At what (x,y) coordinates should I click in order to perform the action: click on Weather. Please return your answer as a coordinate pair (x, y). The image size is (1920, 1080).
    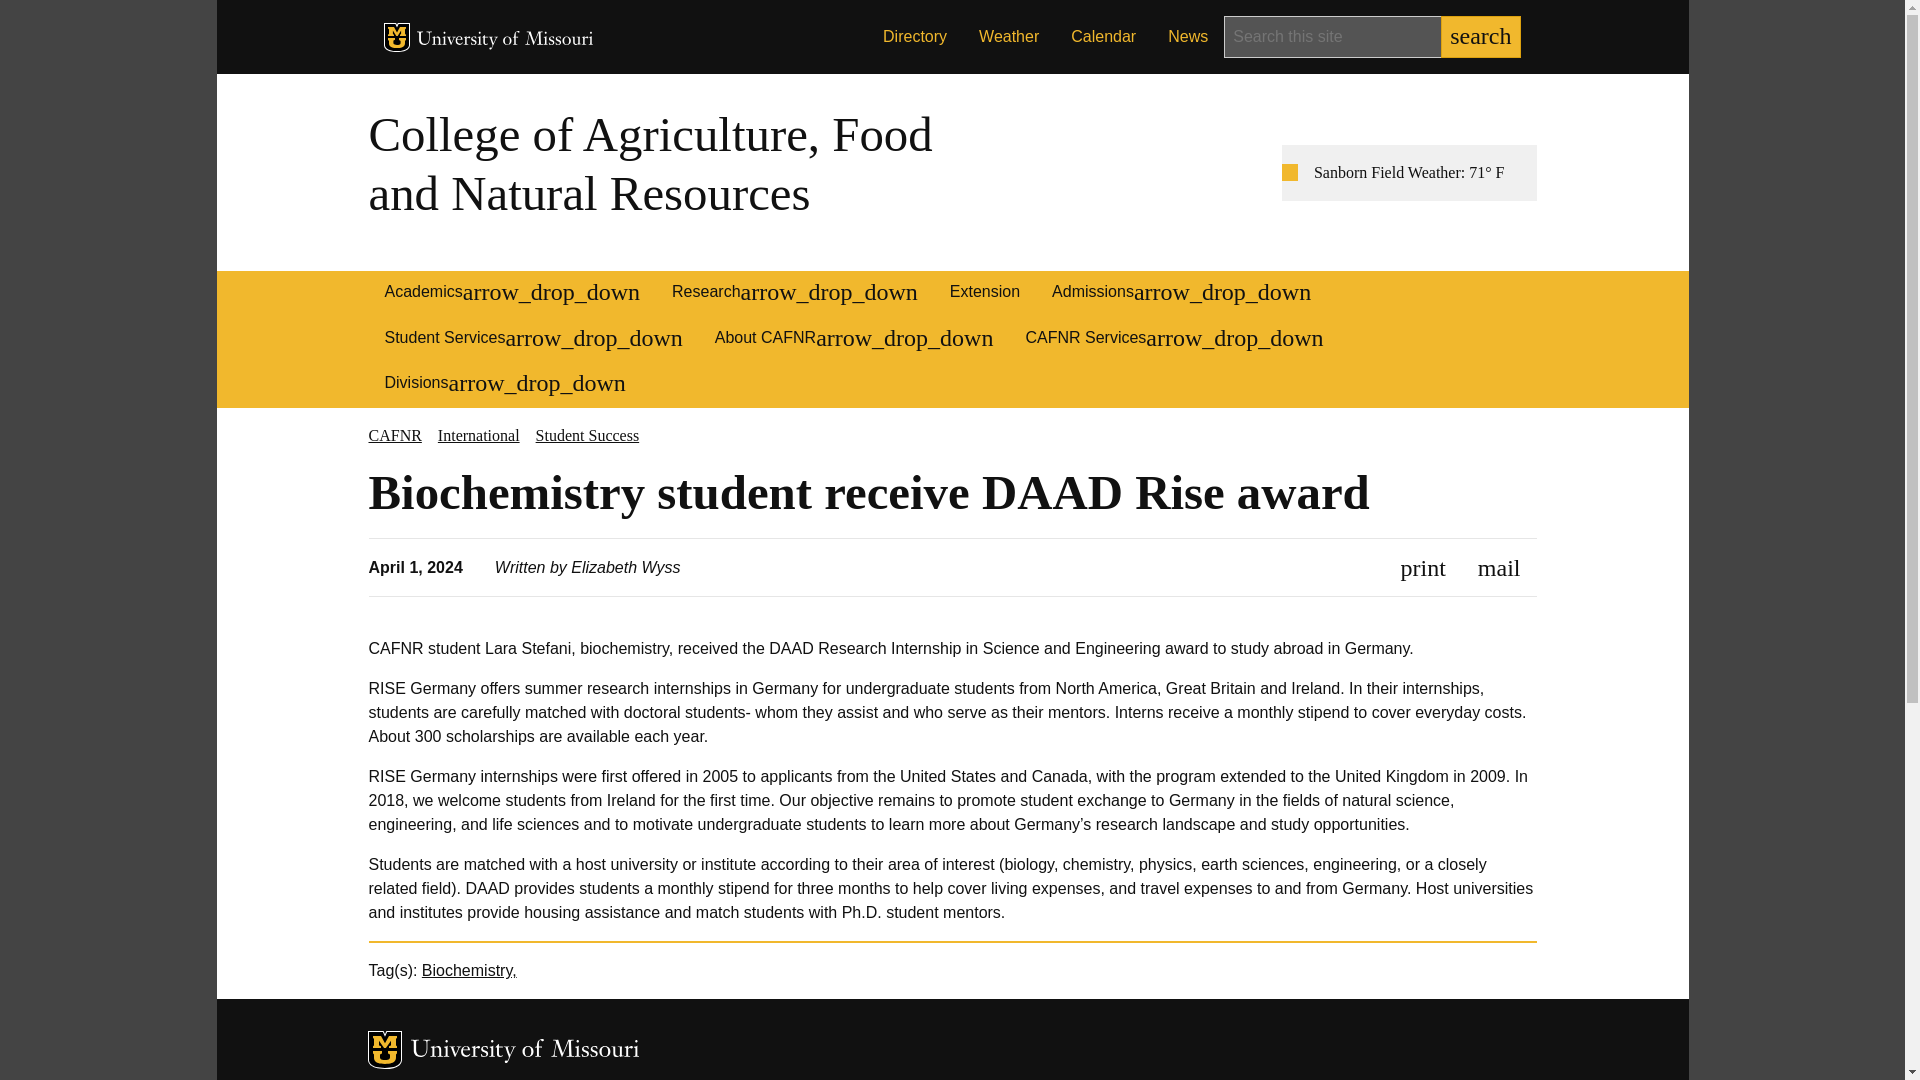
    Looking at the image, I should click on (1008, 37).